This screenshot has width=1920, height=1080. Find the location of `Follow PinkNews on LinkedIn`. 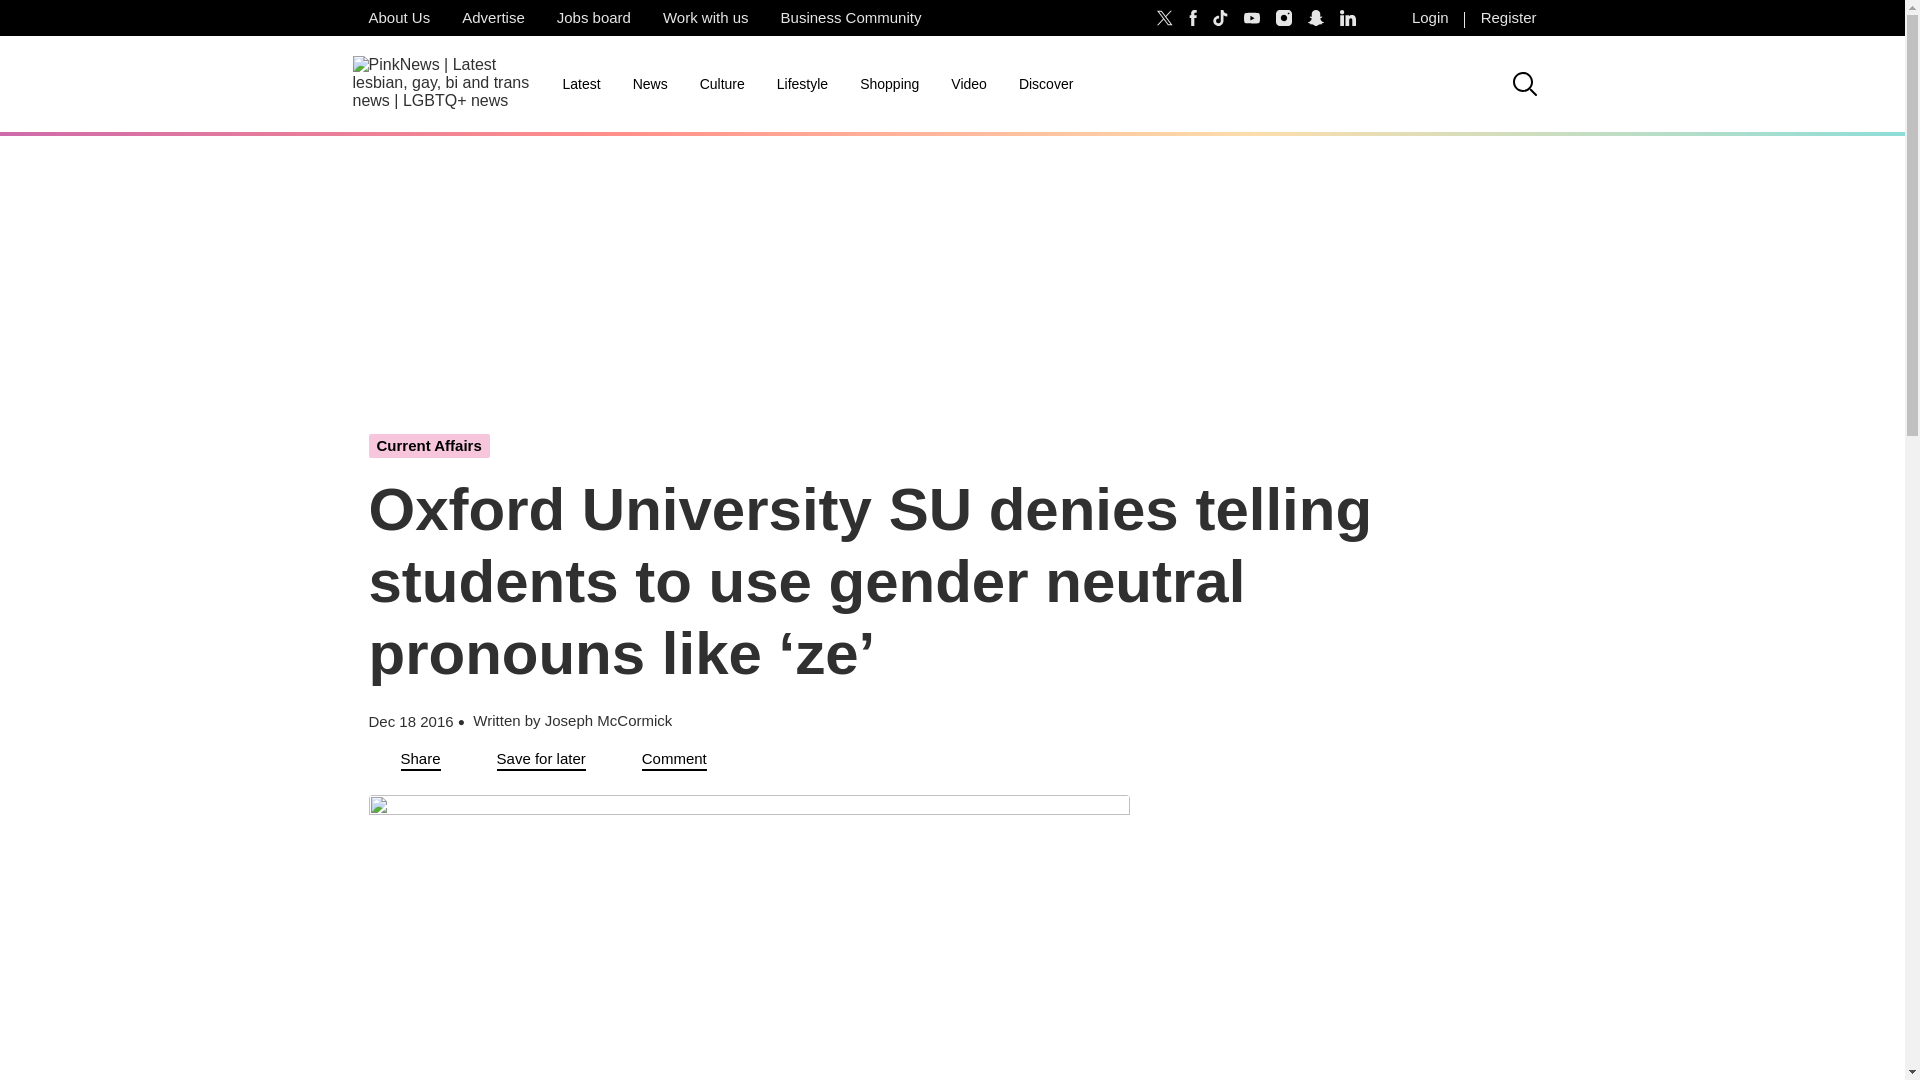

Follow PinkNews on LinkedIn is located at coordinates (1348, 18).